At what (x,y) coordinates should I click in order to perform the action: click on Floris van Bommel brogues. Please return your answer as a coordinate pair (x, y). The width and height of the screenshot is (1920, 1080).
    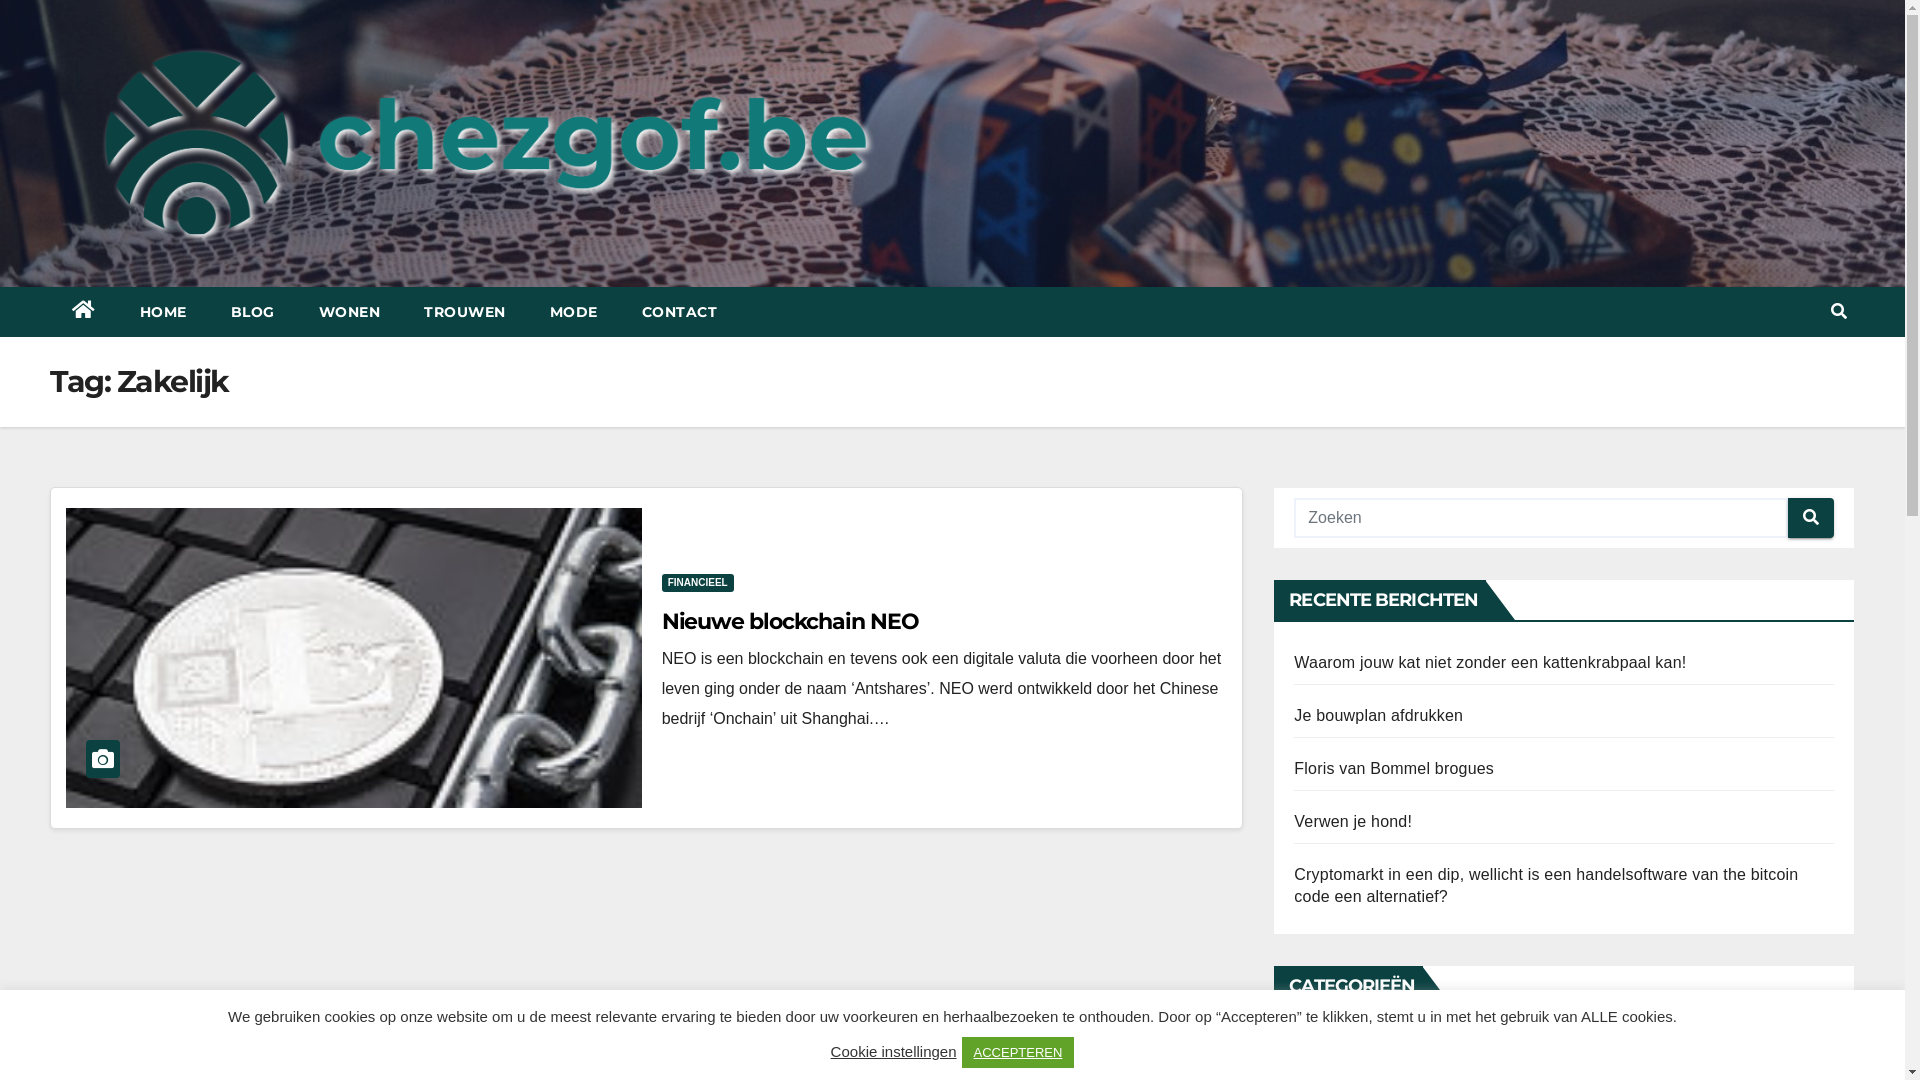
    Looking at the image, I should click on (1394, 768).